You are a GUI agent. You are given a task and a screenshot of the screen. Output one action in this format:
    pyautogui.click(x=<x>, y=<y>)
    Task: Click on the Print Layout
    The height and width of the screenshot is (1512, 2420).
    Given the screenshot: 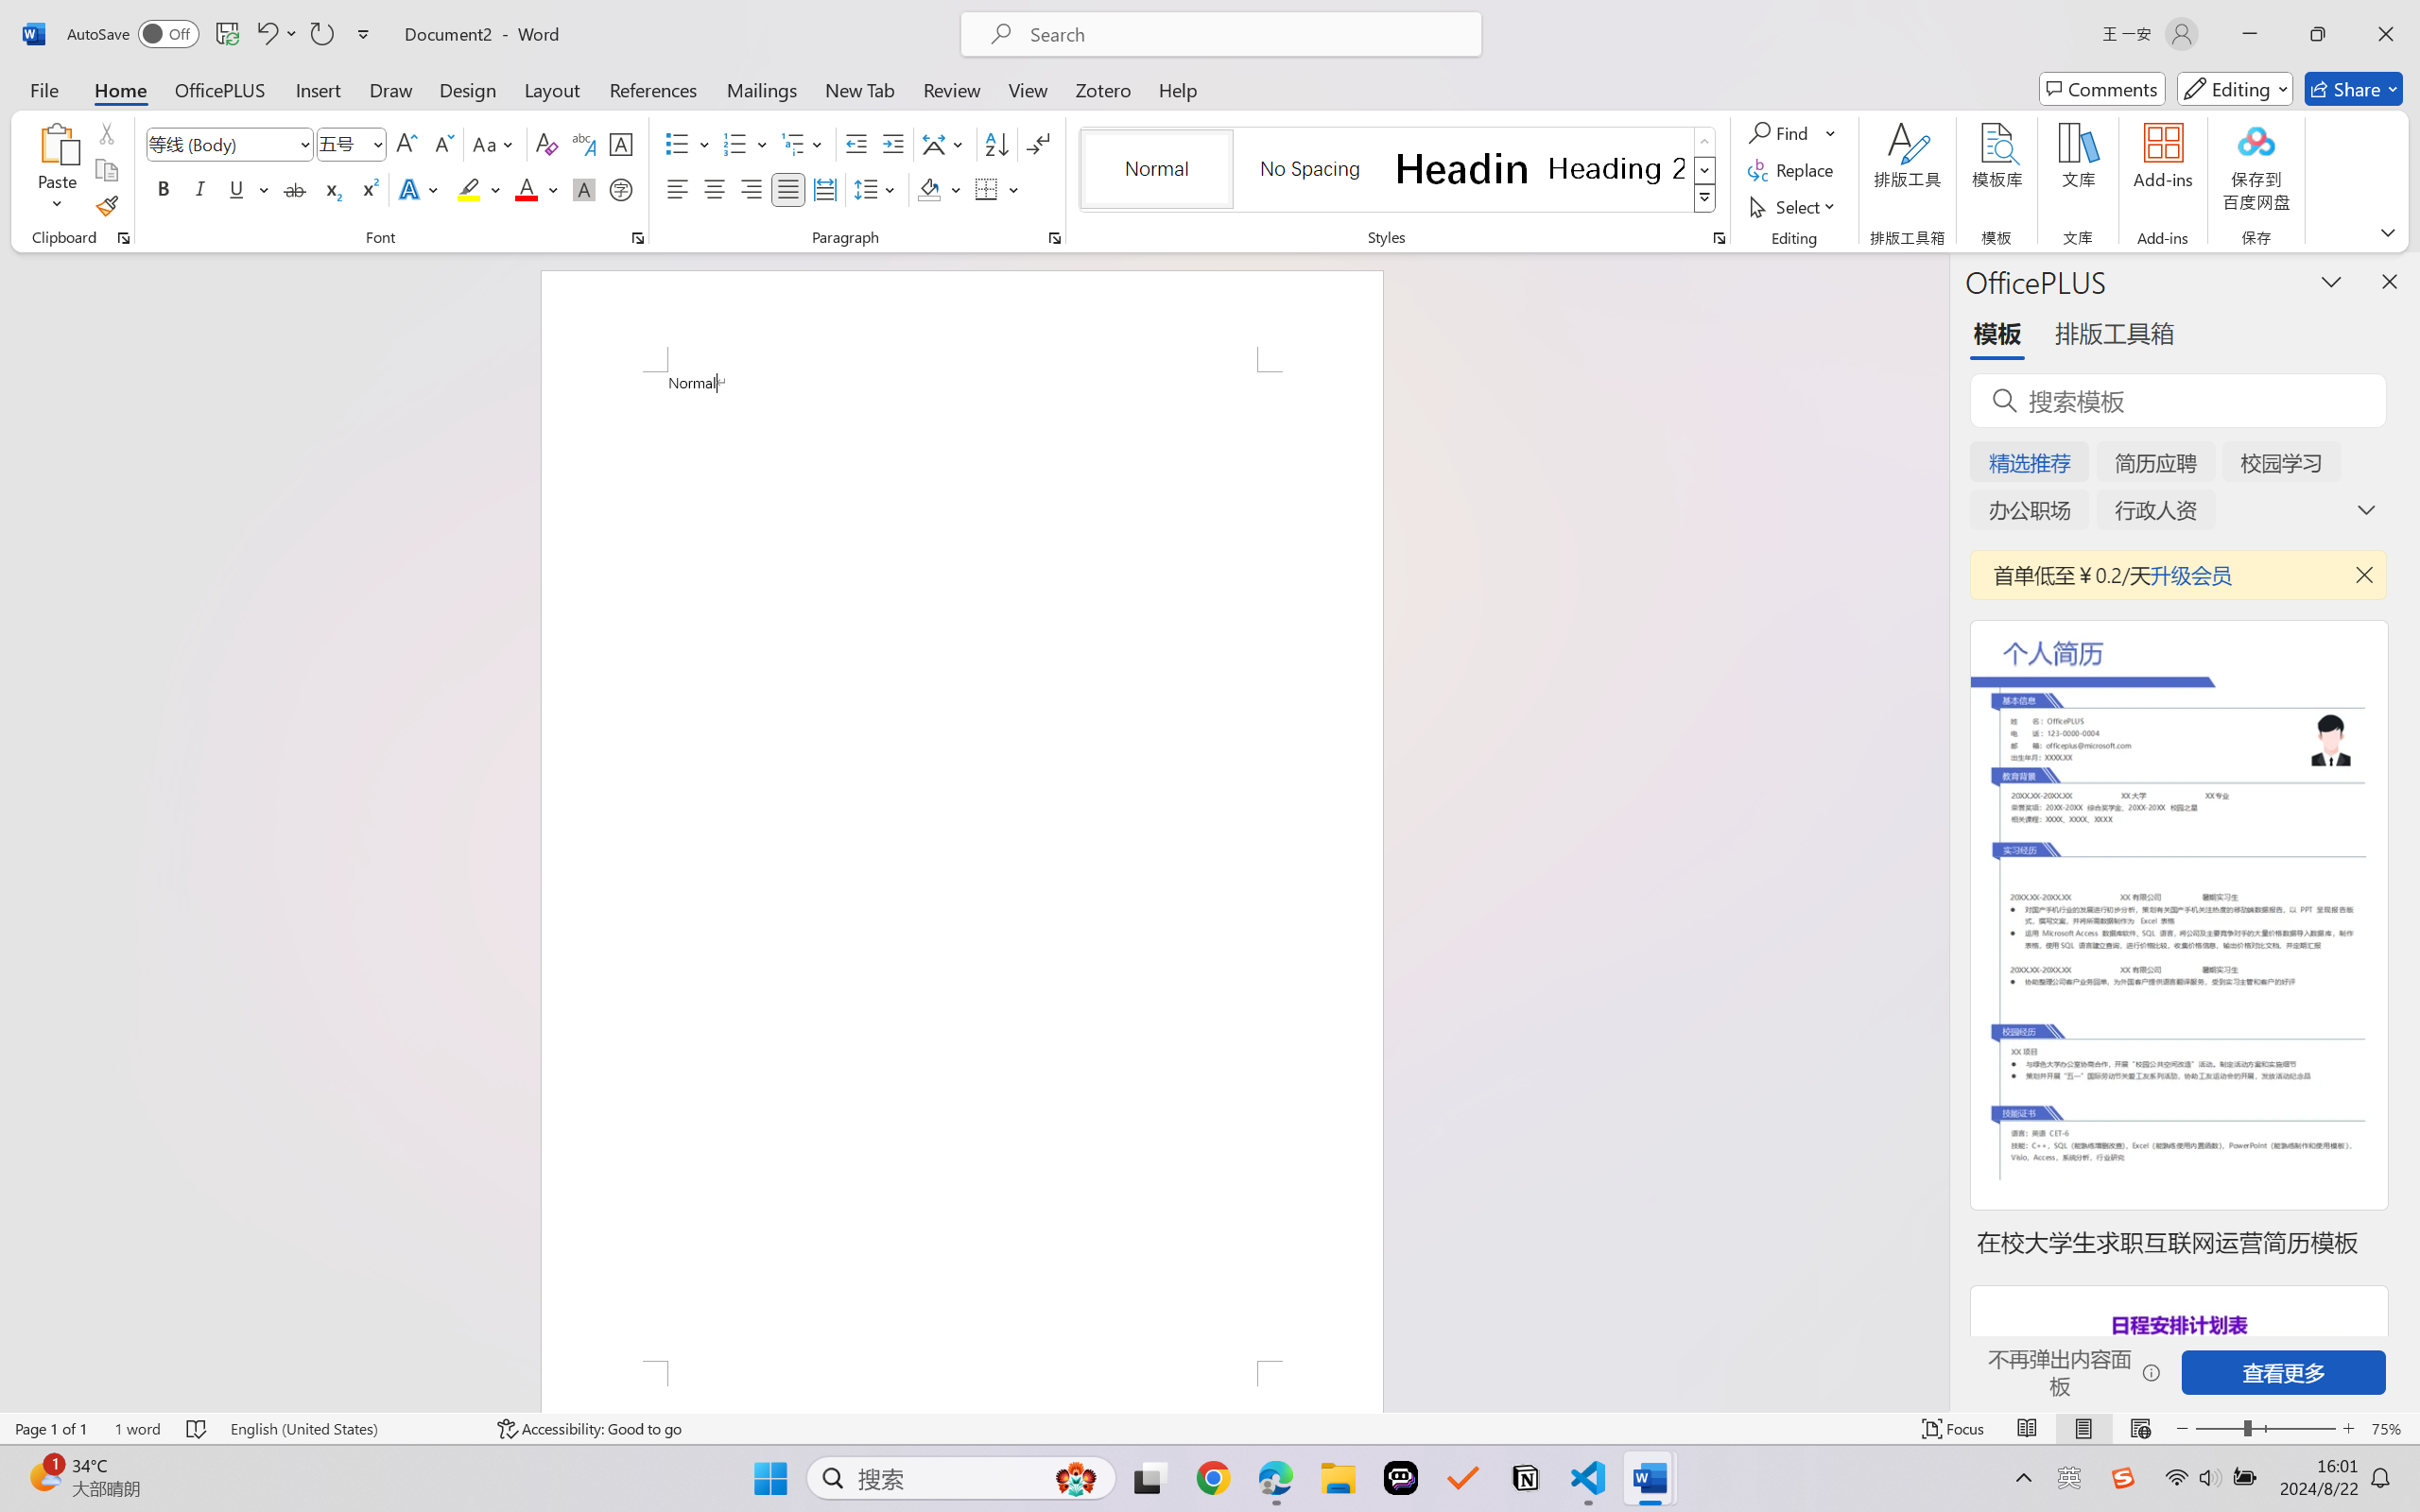 What is the action you would take?
    pyautogui.click(x=2084, y=1429)
    